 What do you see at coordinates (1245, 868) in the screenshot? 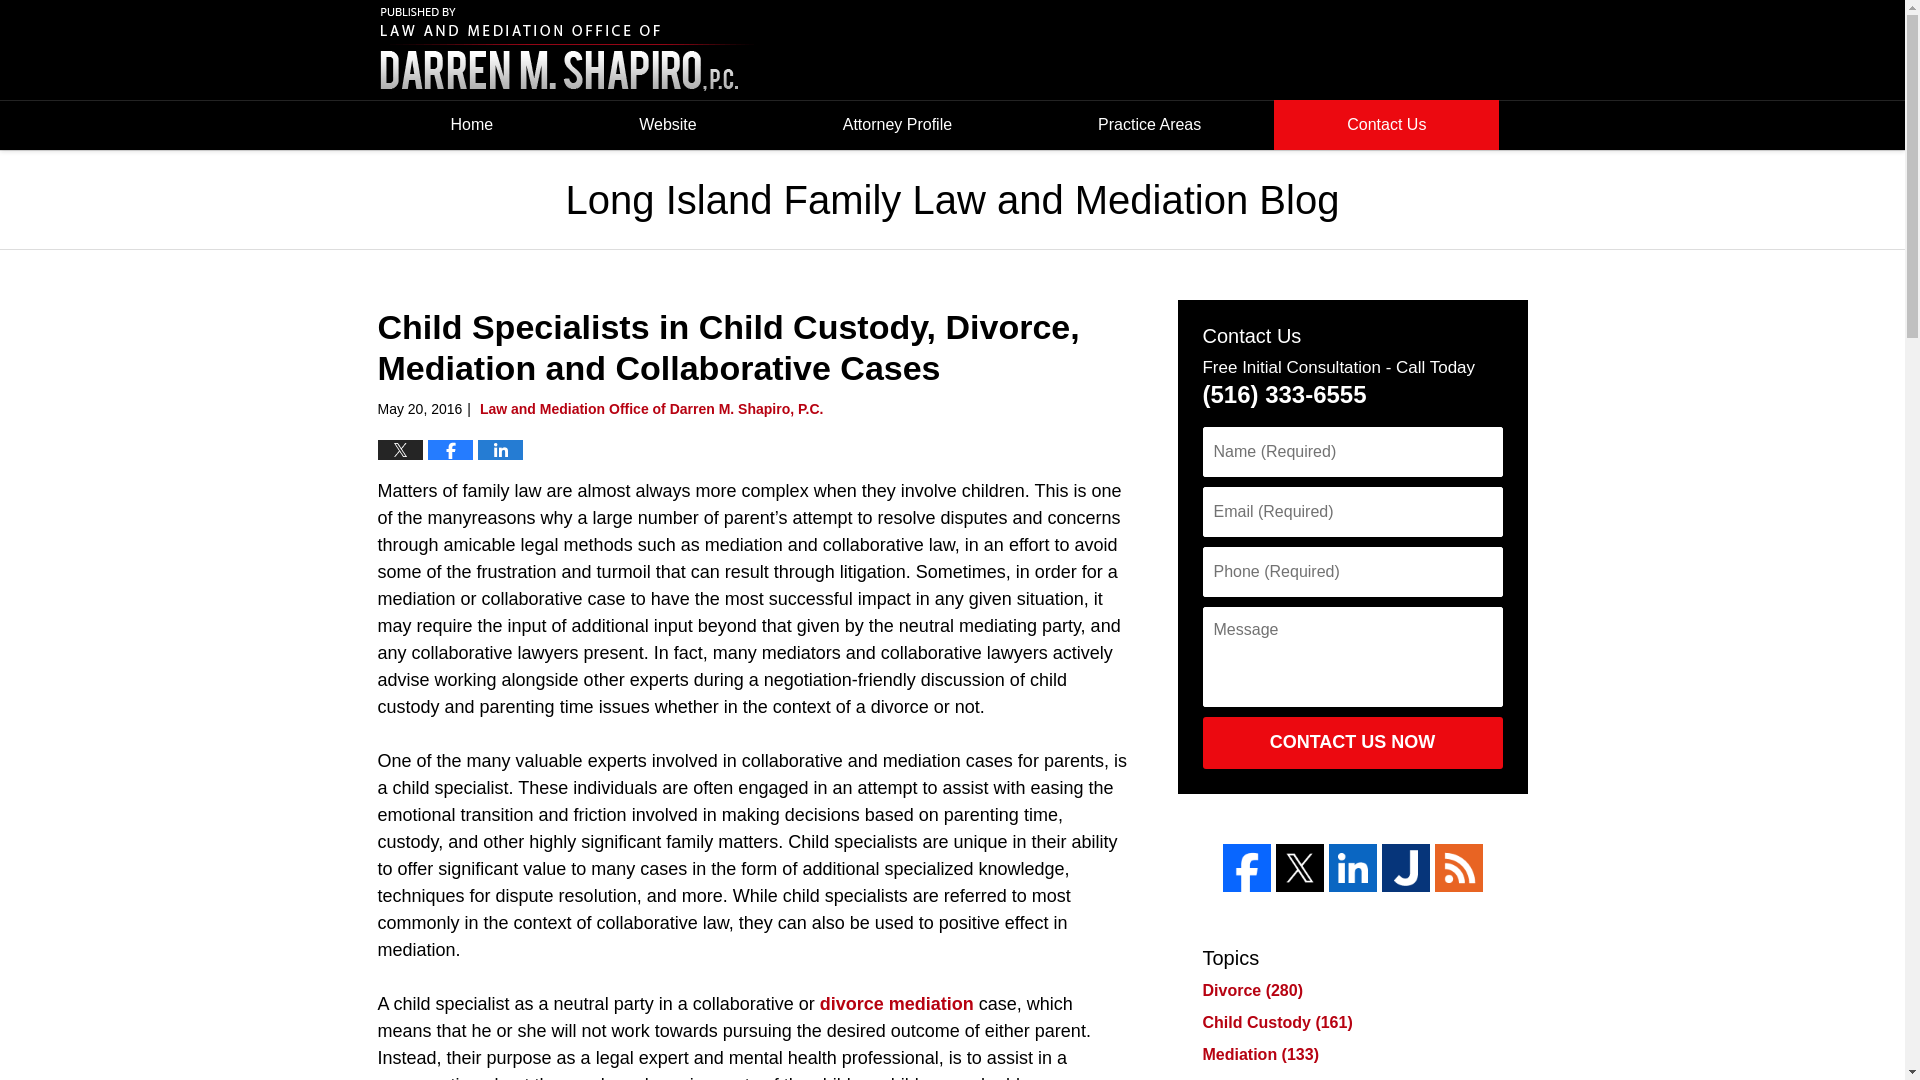
I see `Facebook` at bounding box center [1245, 868].